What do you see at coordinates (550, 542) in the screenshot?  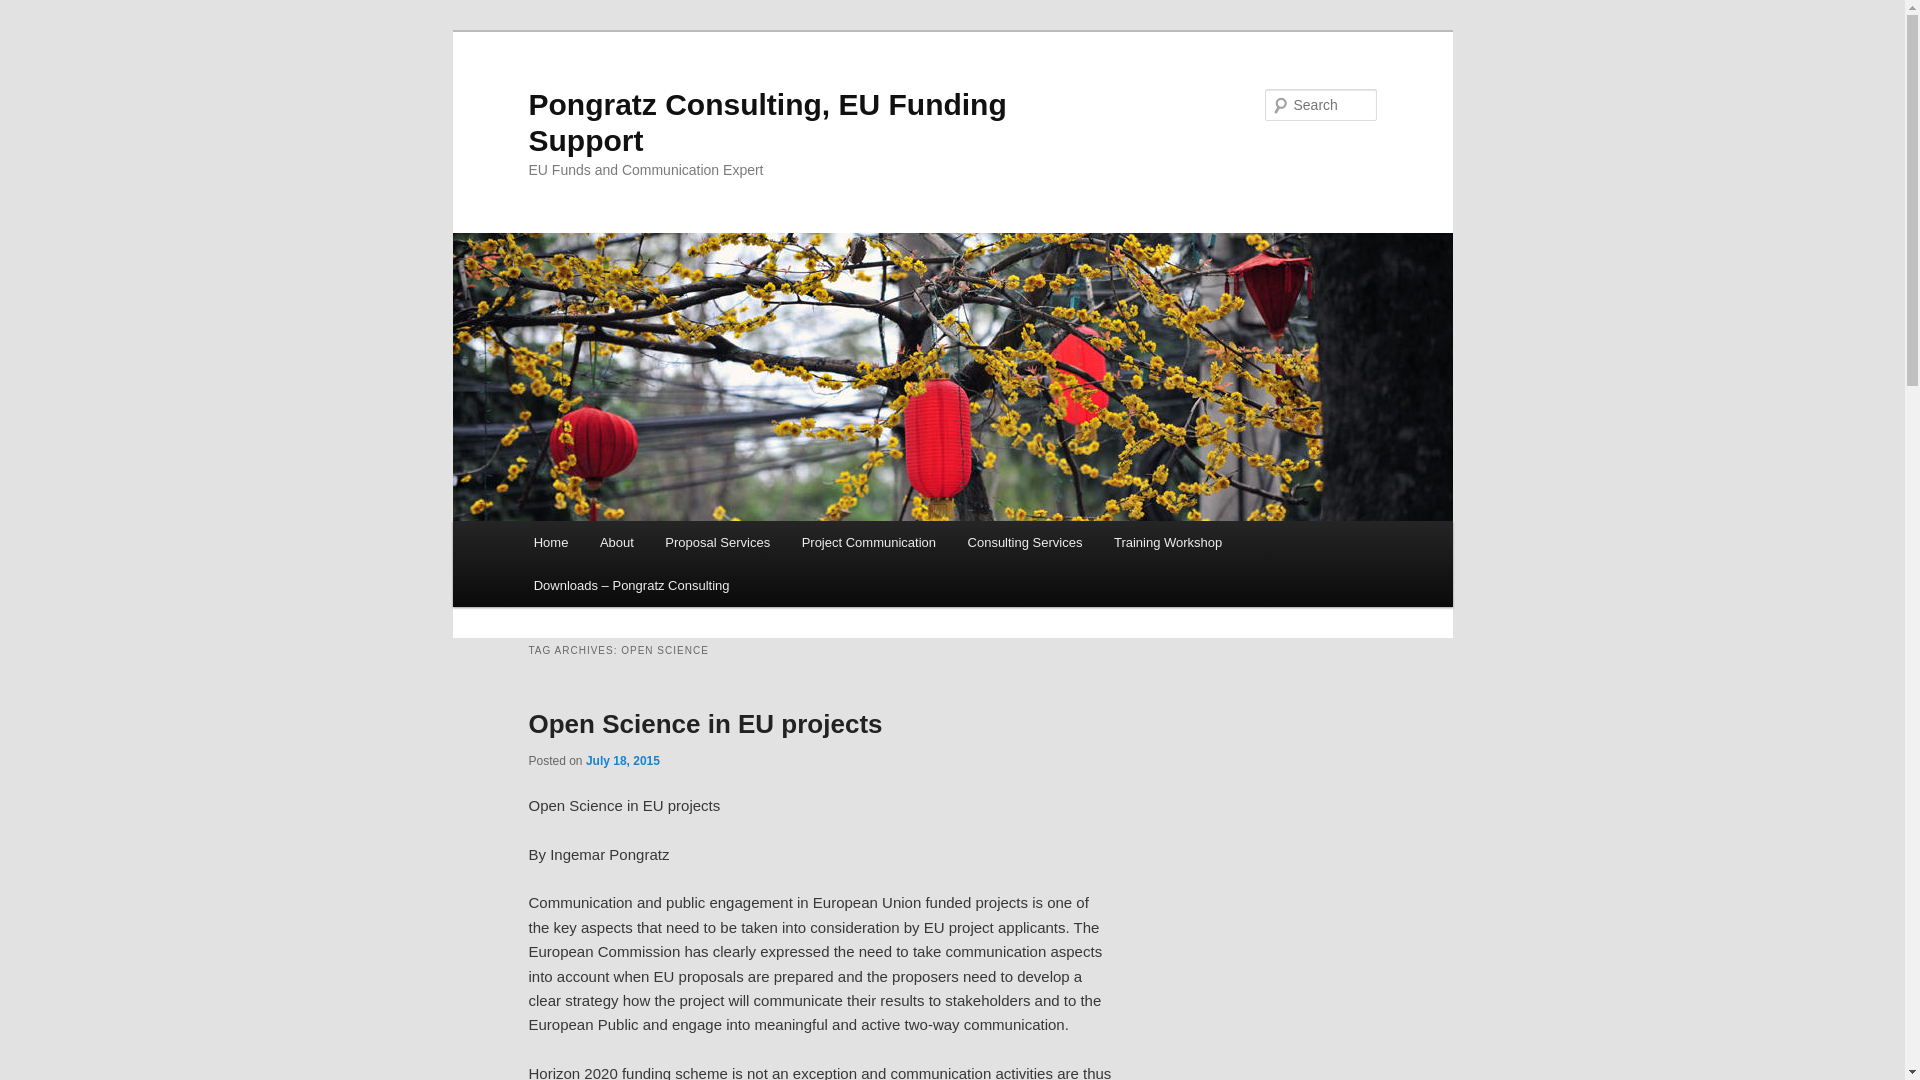 I see `Home` at bounding box center [550, 542].